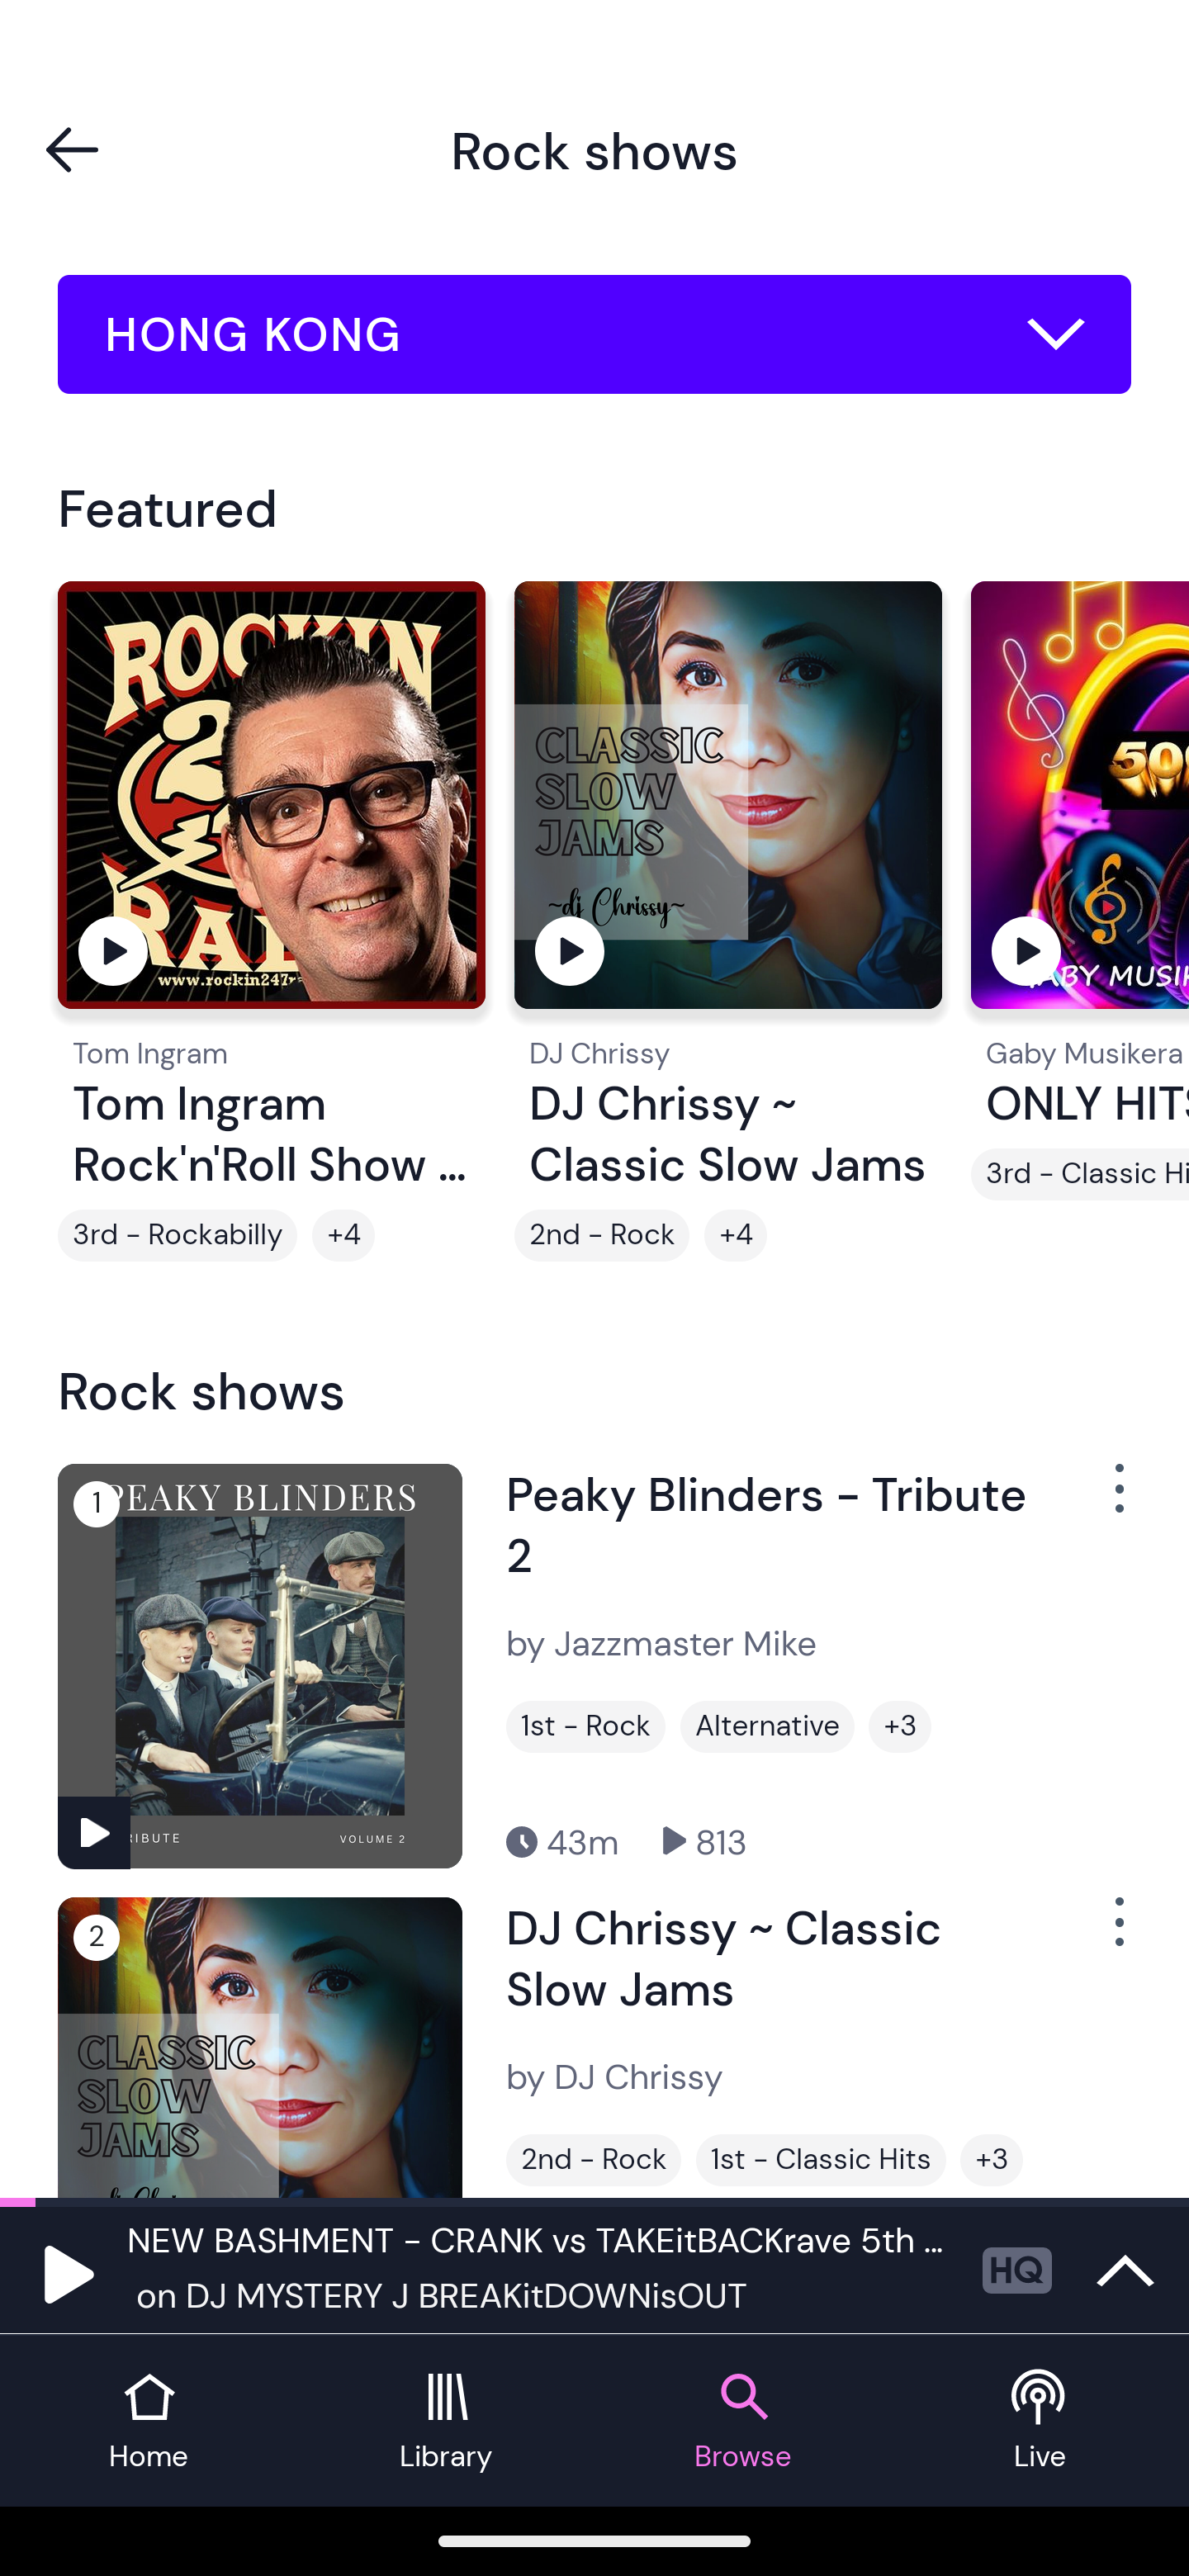 The width and height of the screenshot is (1189, 2576). Describe the element at coordinates (1080, 1174) in the screenshot. I see `3rd - Classic Hits` at that location.